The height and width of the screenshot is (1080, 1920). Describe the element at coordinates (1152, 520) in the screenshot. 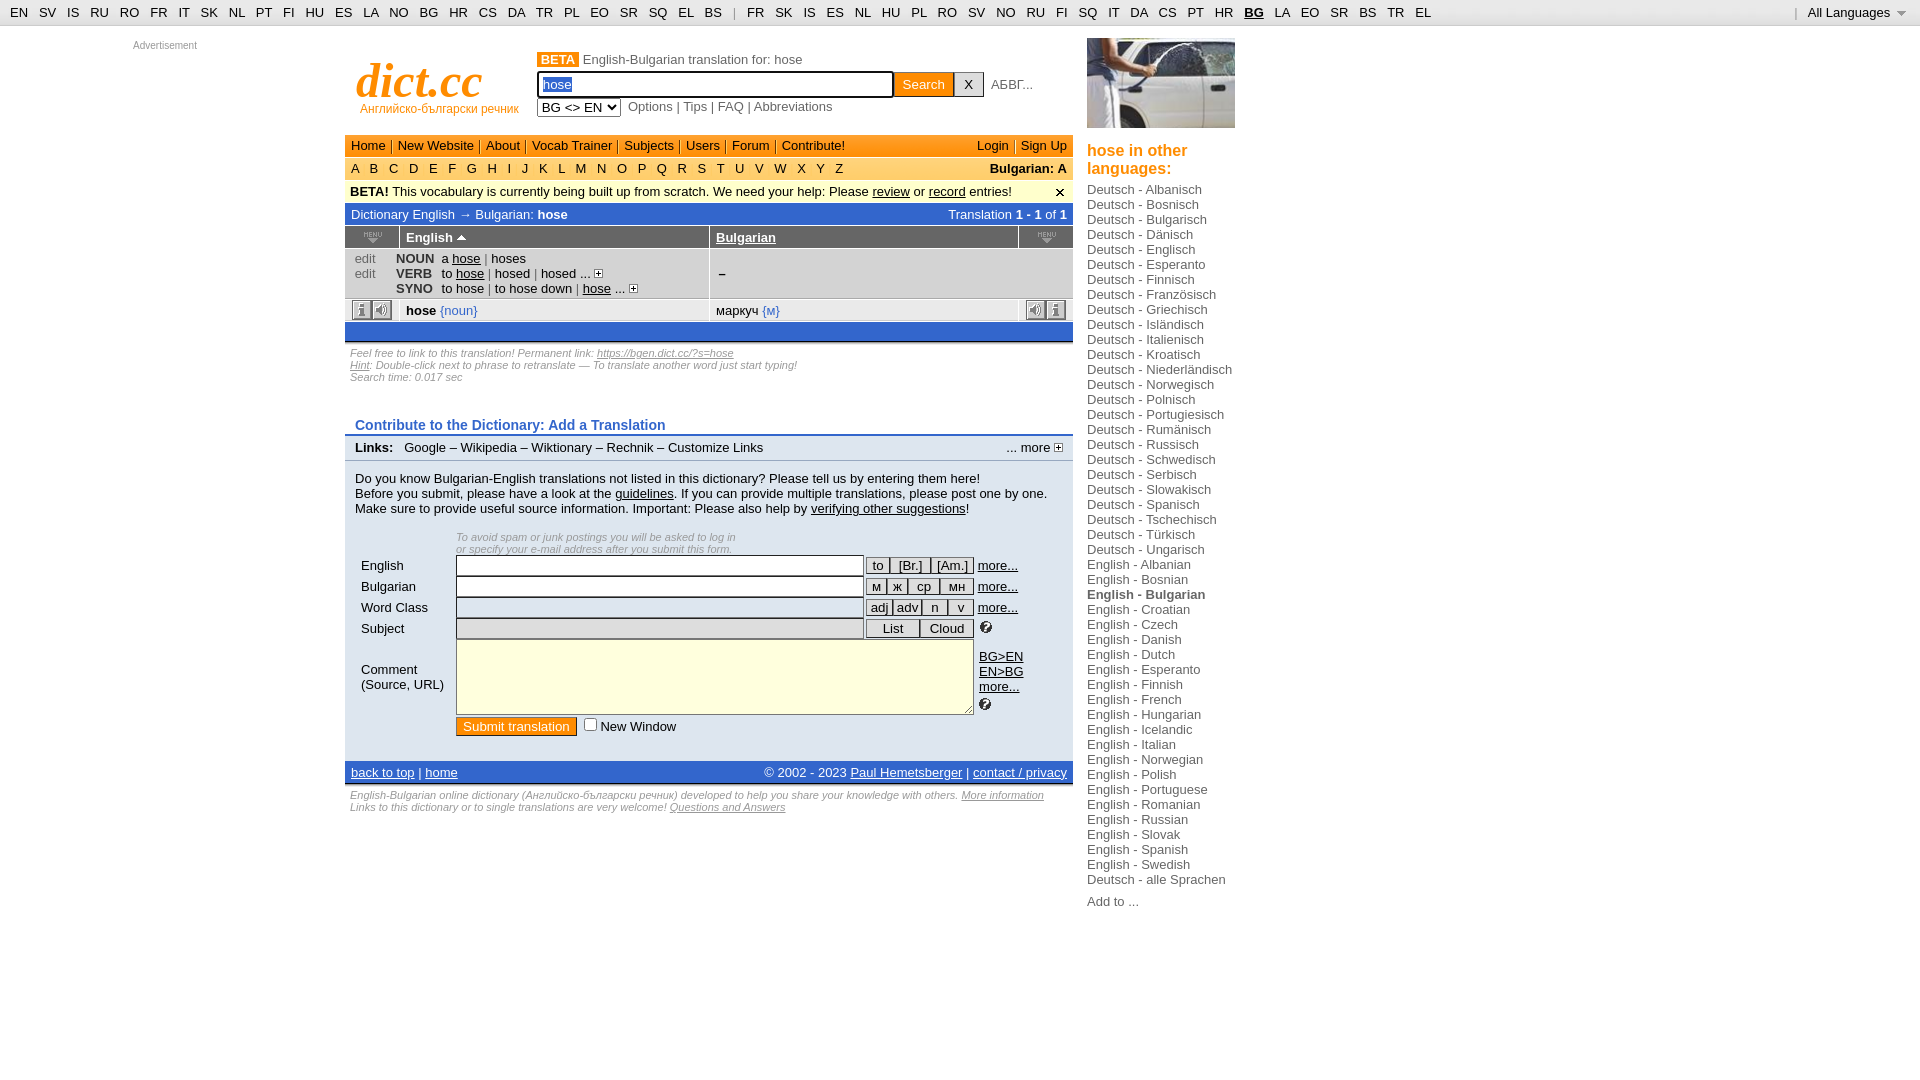

I see `Deutsch - Tschechisch` at that location.